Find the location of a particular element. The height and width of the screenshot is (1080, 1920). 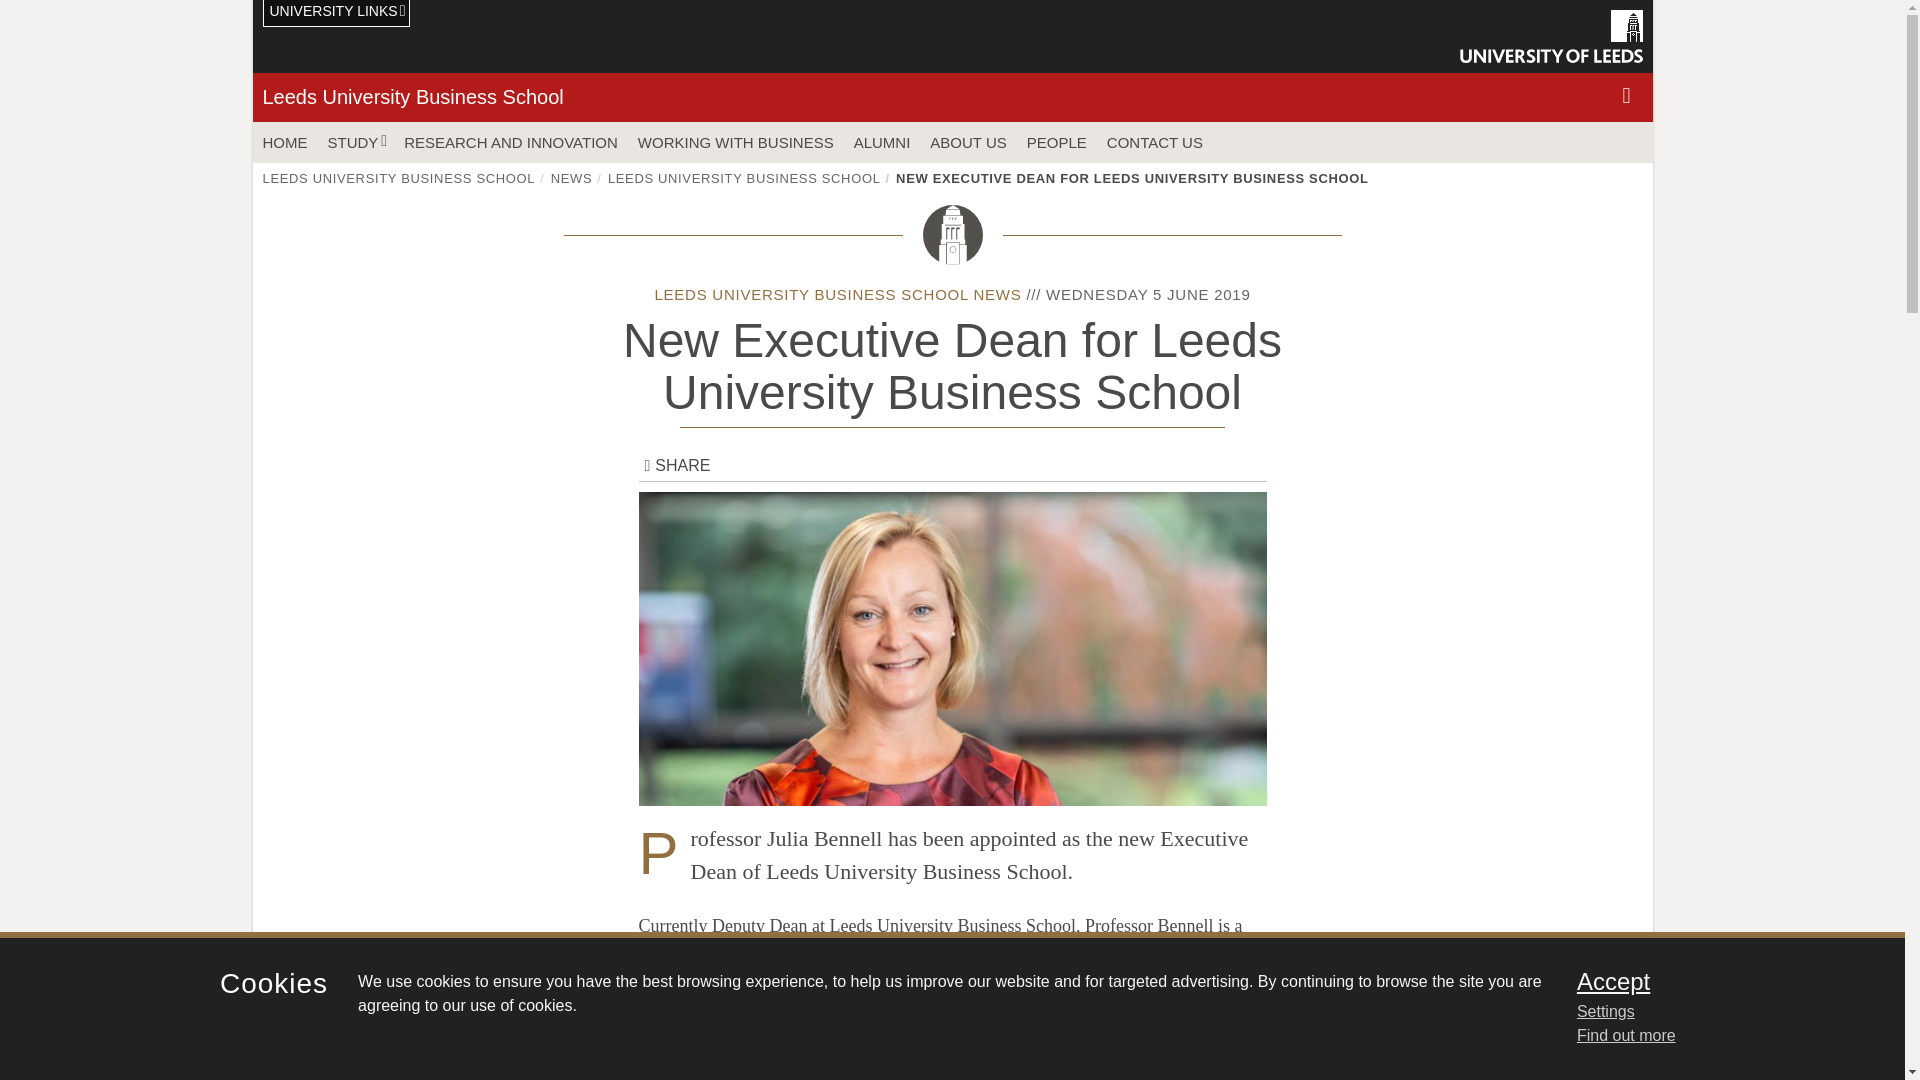

Settings is located at coordinates (1714, 1012).